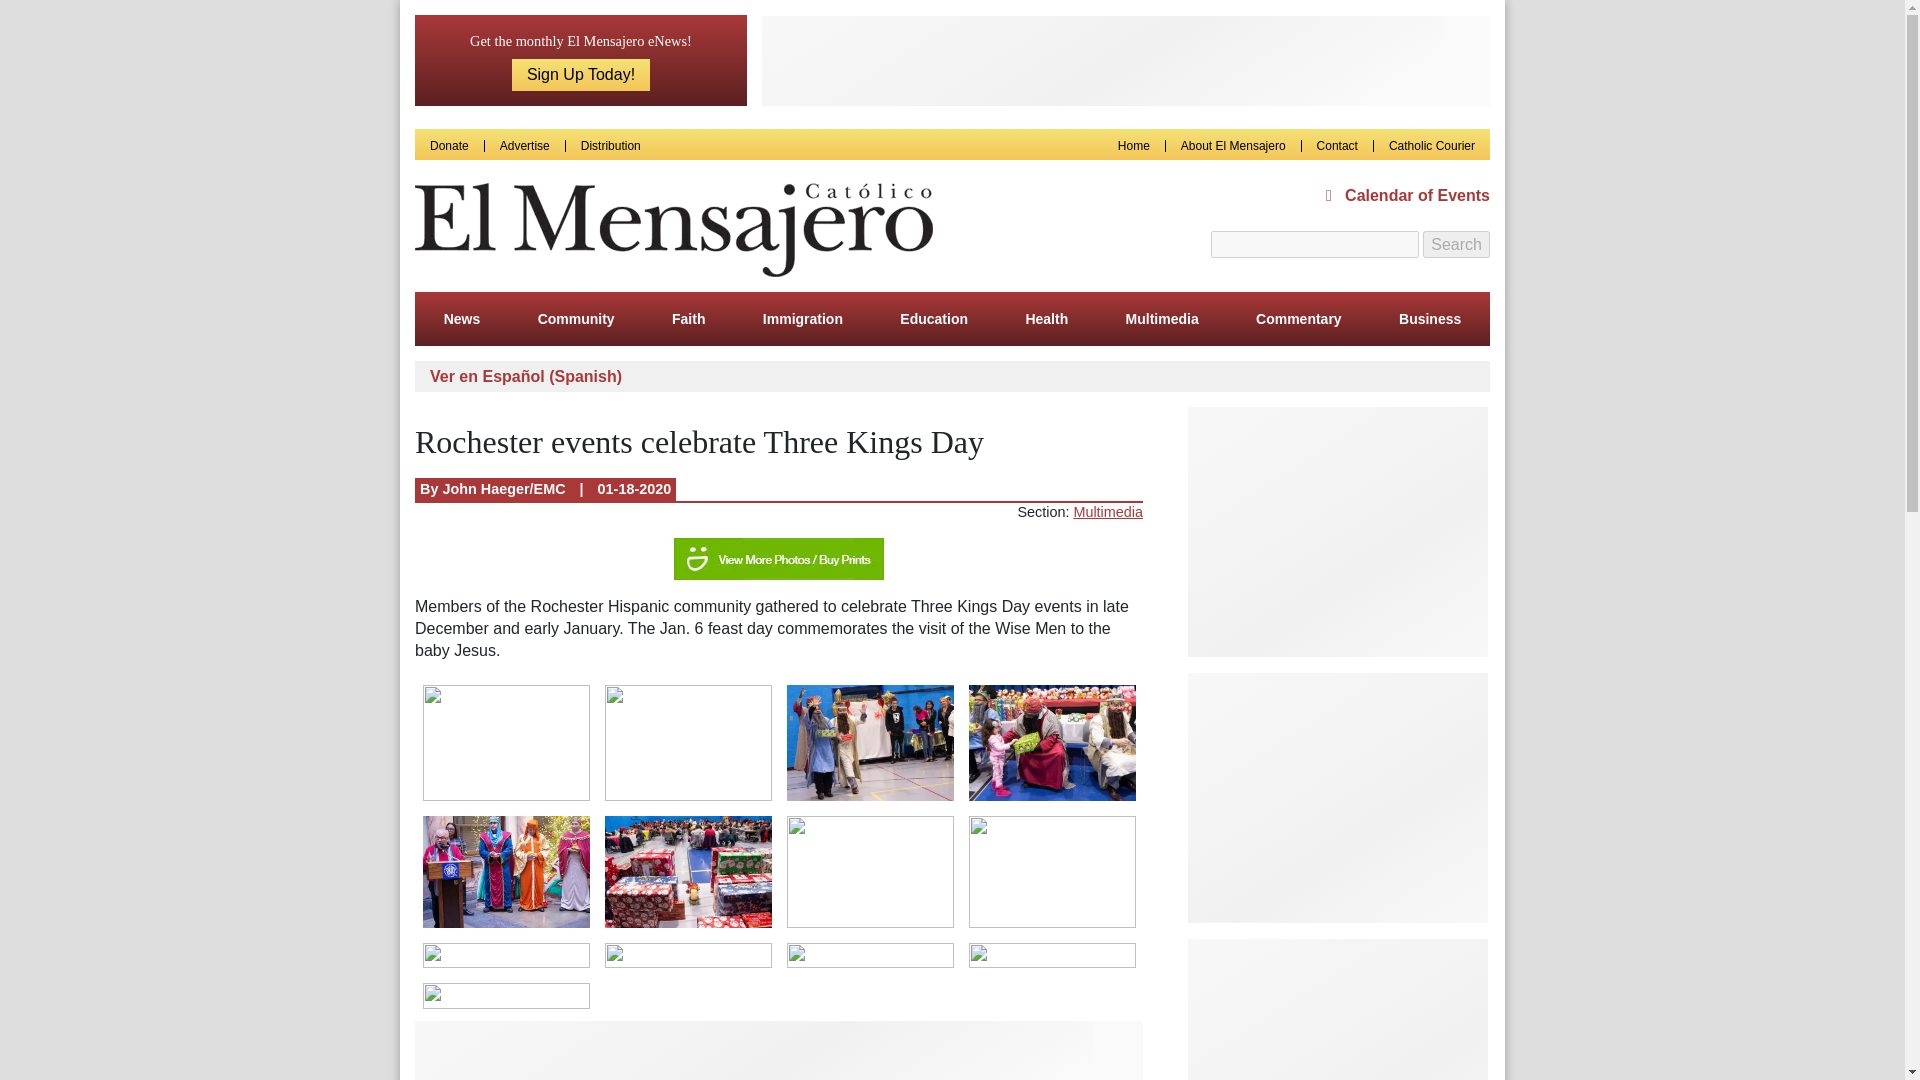 The height and width of the screenshot is (1080, 1920). What do you see at coordinates (1337, 146) in the screenshot?
I see `Contact` at bounding box center [1337, 146].